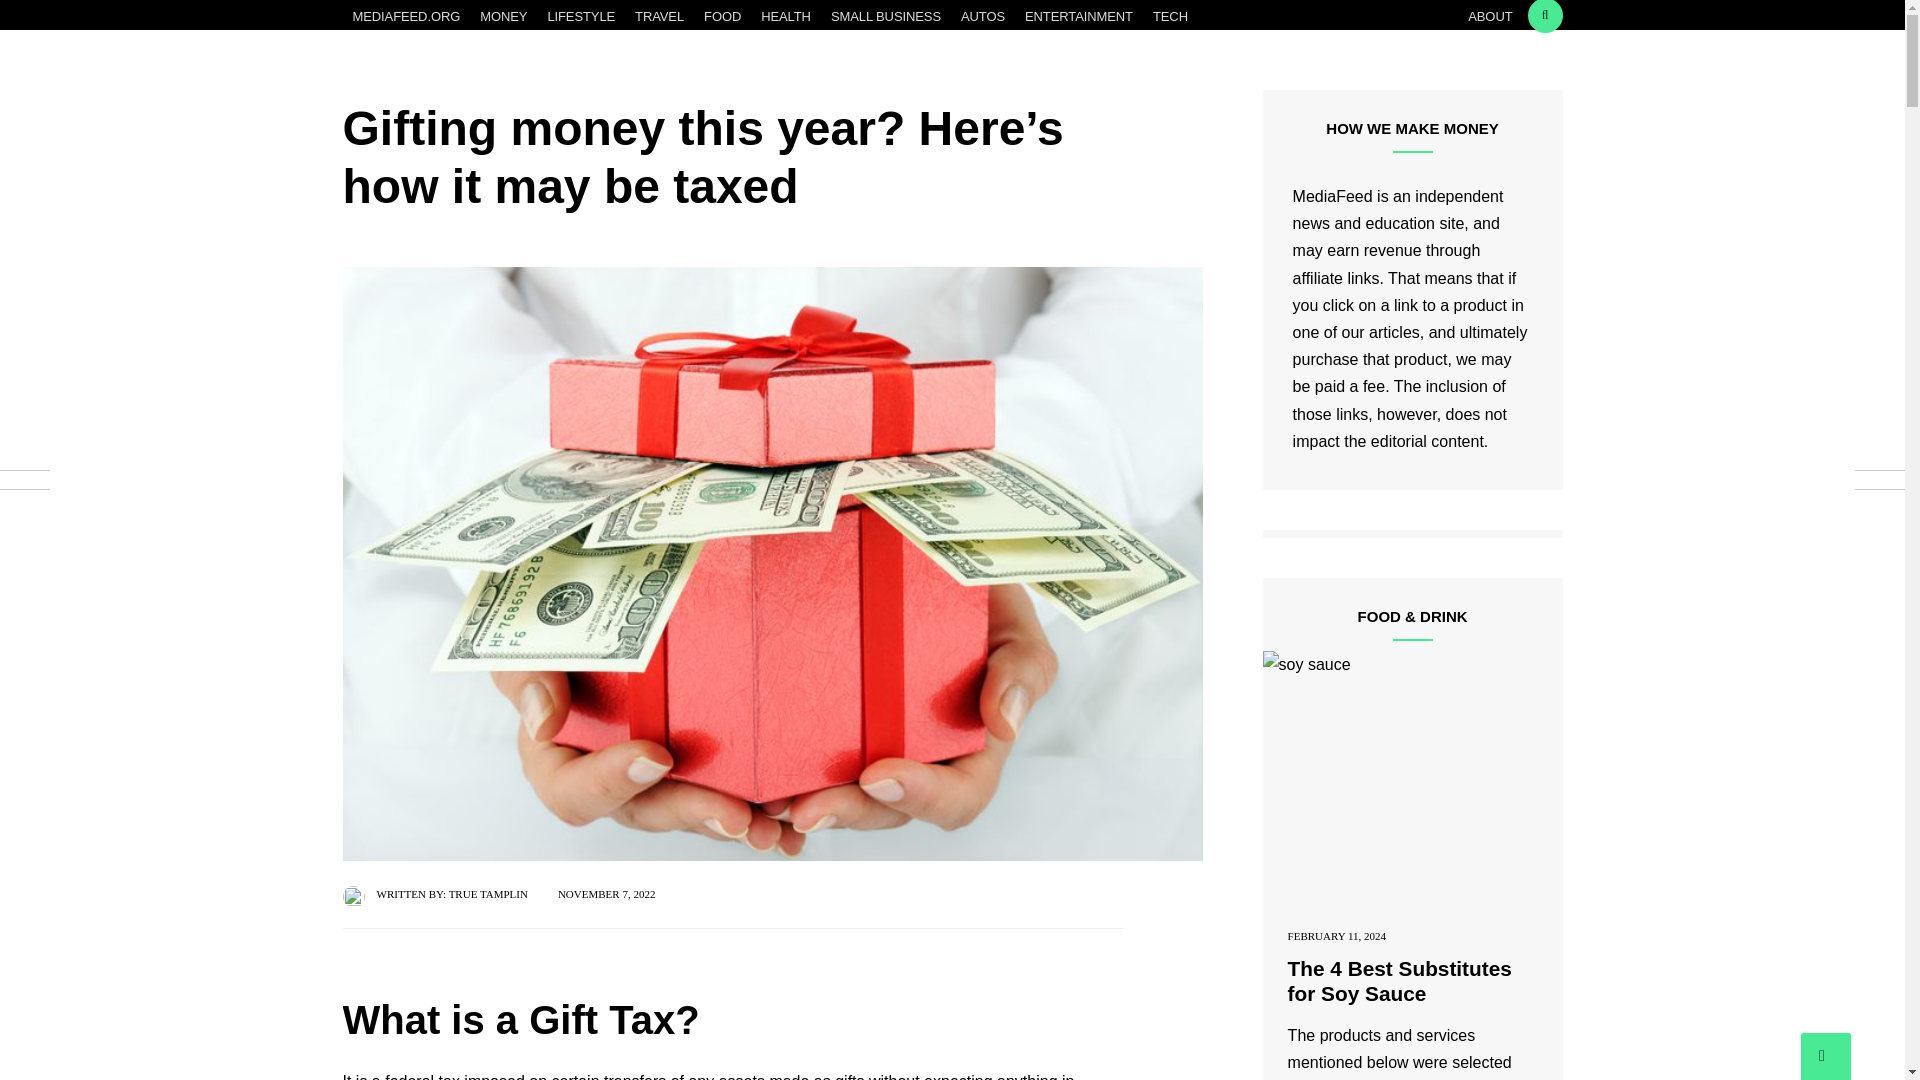  What do you see at coordinates (1400, 980) in the screenshot?
I see `The 4 Best Substitutes for Soy Sauce` at bounding box center [1400, 980].